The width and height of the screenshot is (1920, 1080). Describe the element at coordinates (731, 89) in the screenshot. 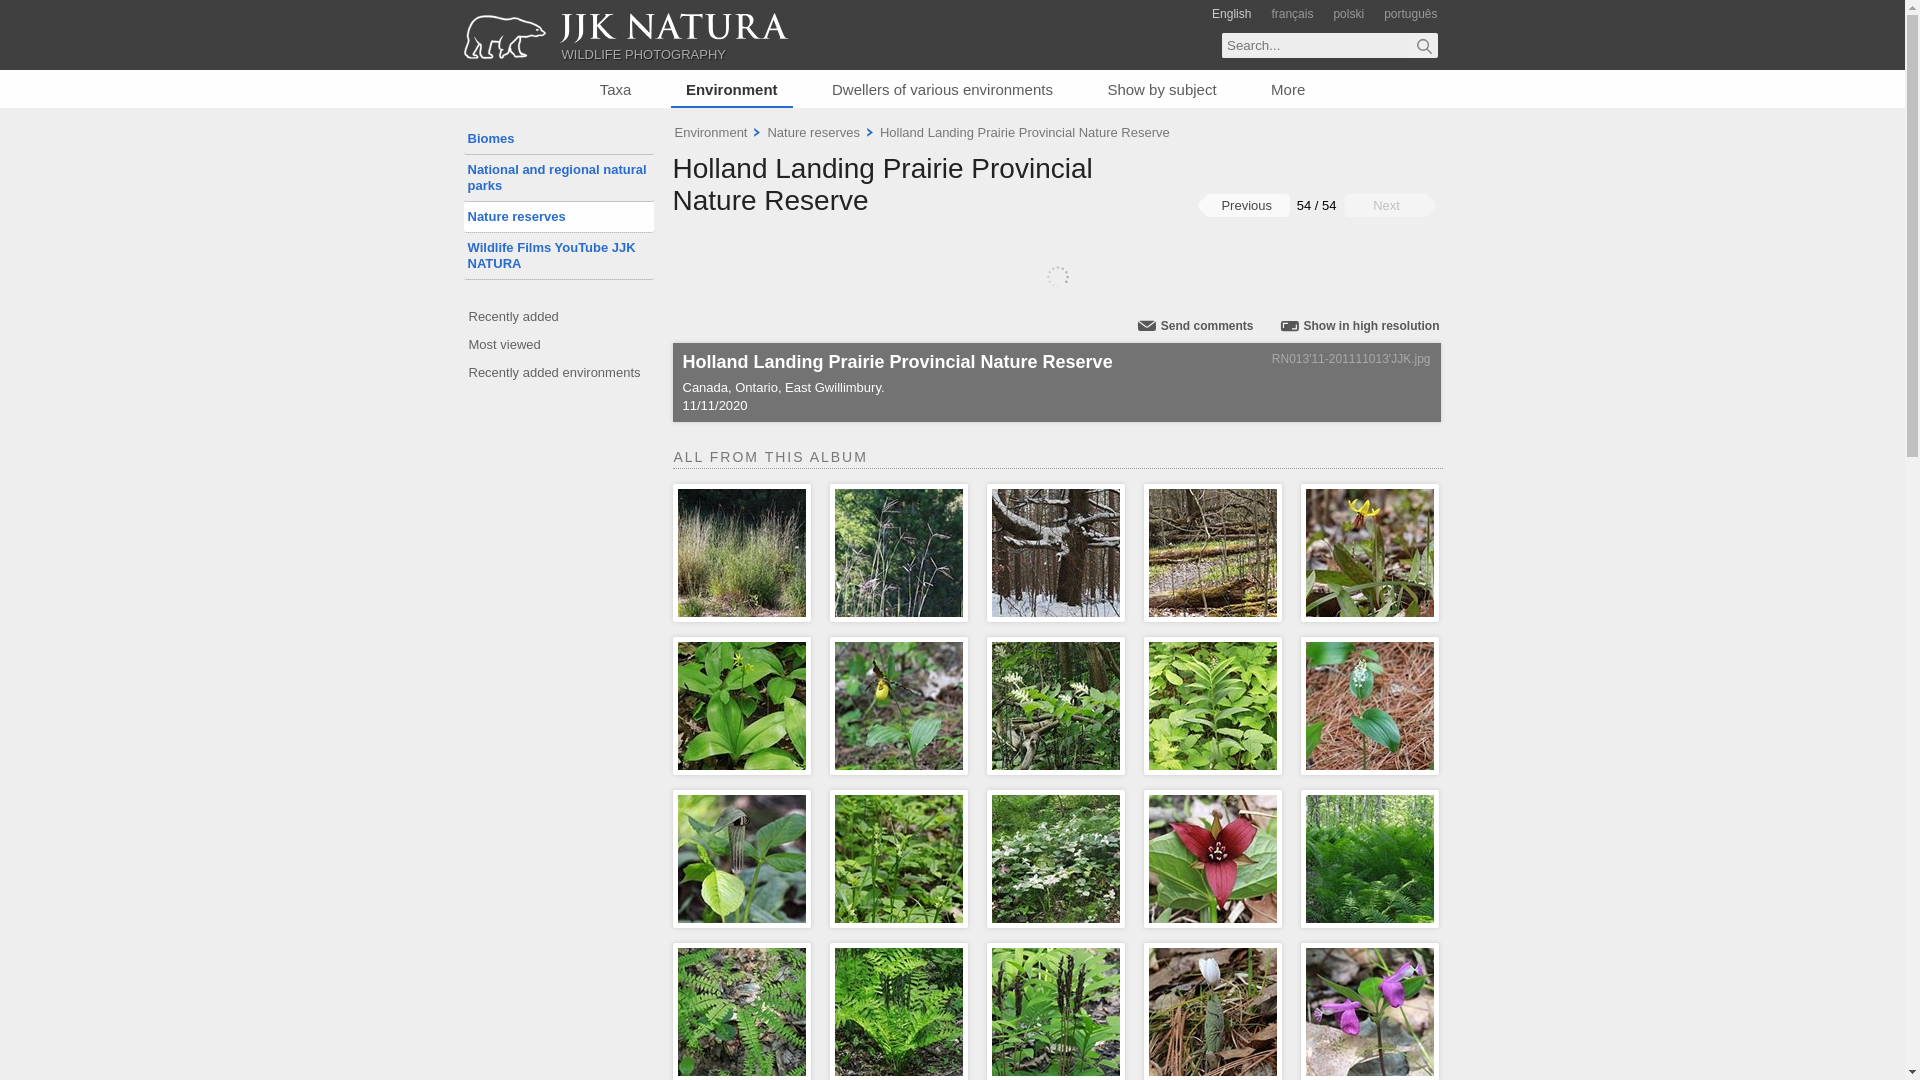

I see `Environment` at that location.